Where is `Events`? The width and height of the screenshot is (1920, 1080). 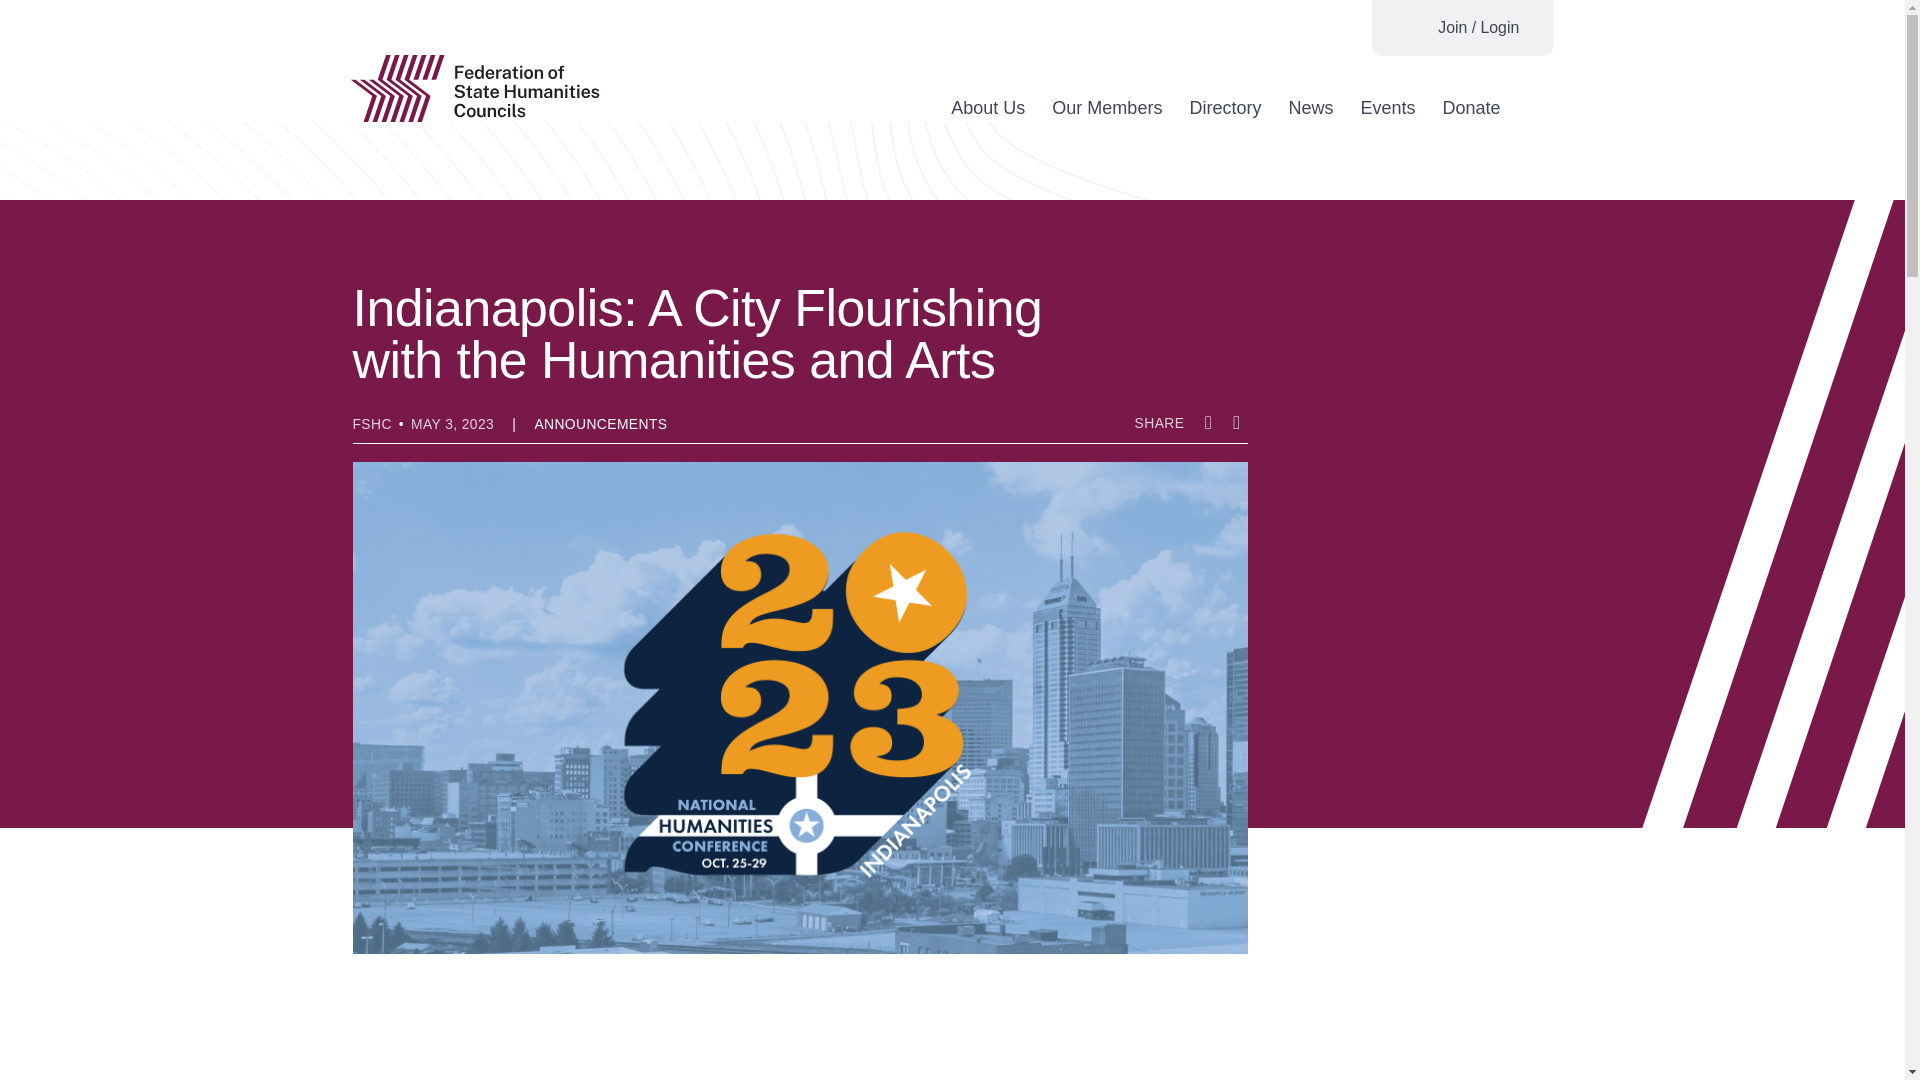
Events is located at coordinates (1387, 108).